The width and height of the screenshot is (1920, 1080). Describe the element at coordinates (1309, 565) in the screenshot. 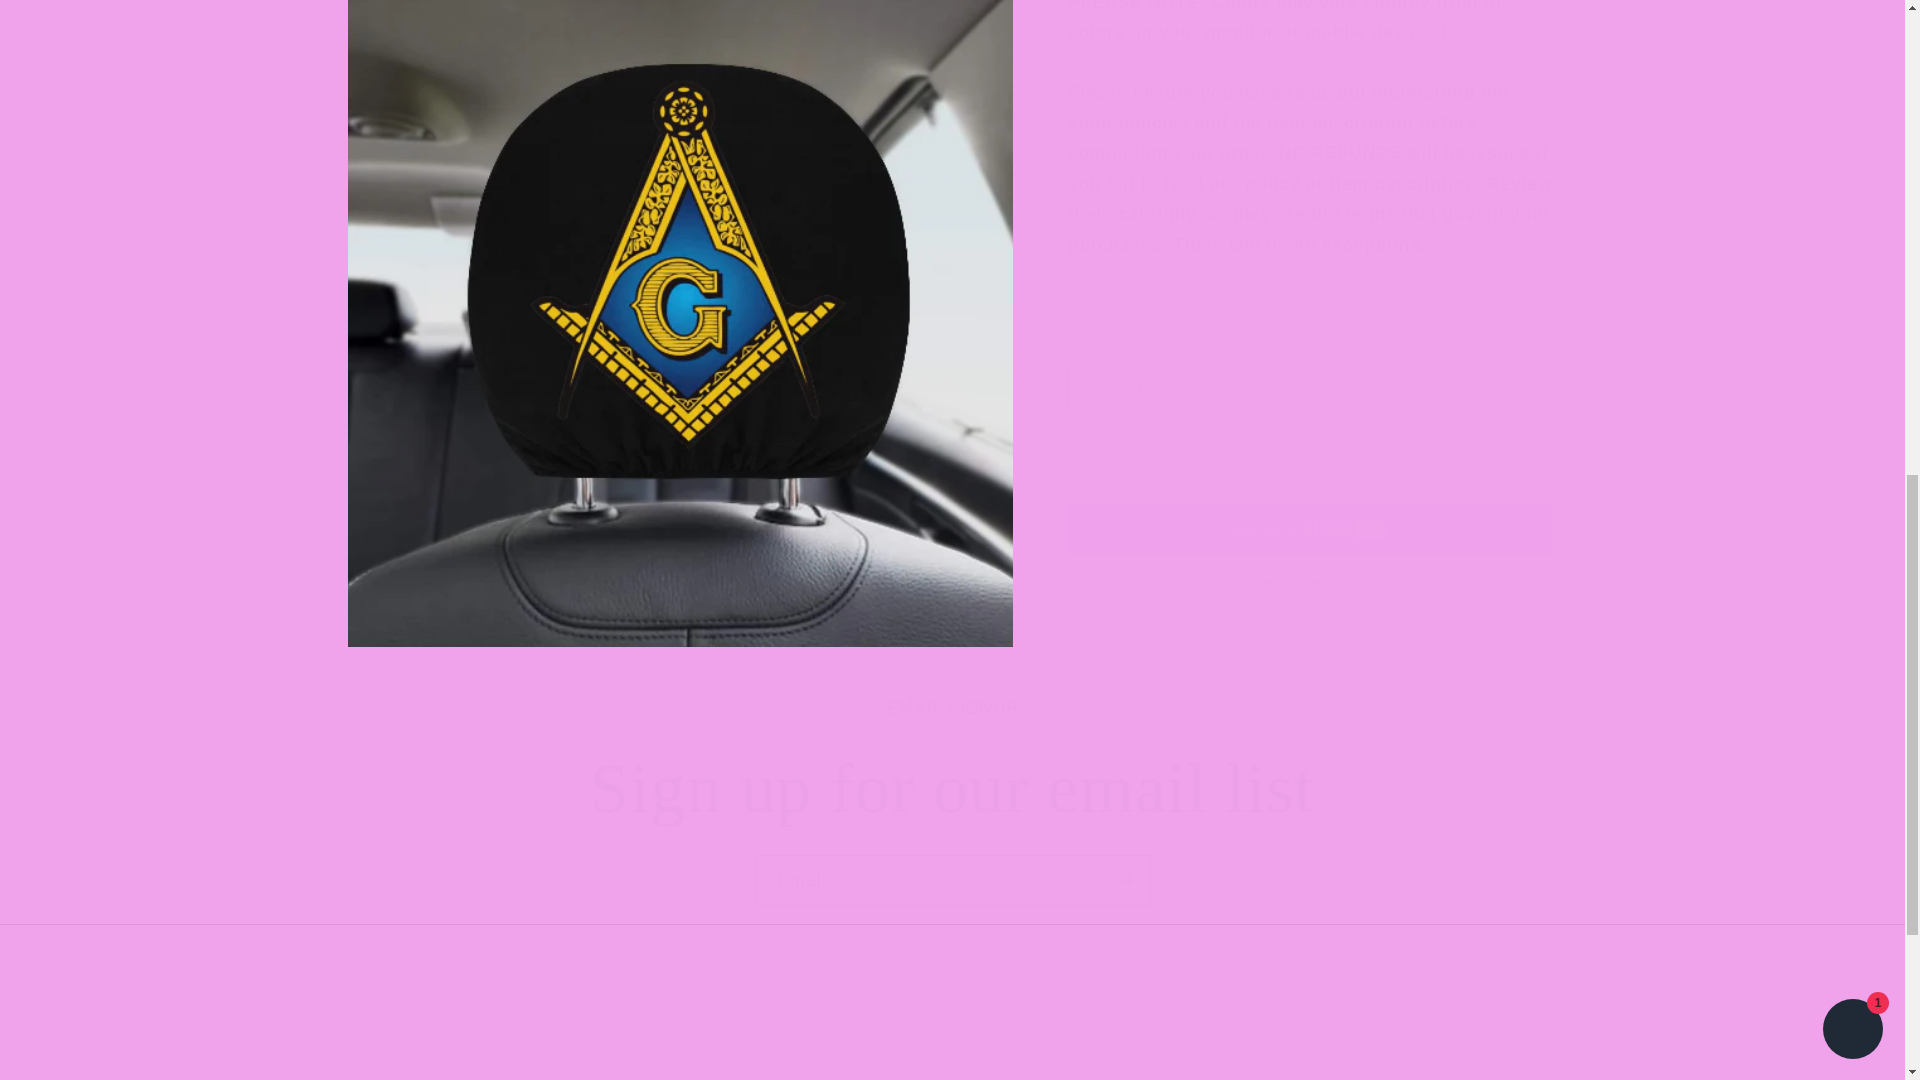

I see `More payment options` at that location.